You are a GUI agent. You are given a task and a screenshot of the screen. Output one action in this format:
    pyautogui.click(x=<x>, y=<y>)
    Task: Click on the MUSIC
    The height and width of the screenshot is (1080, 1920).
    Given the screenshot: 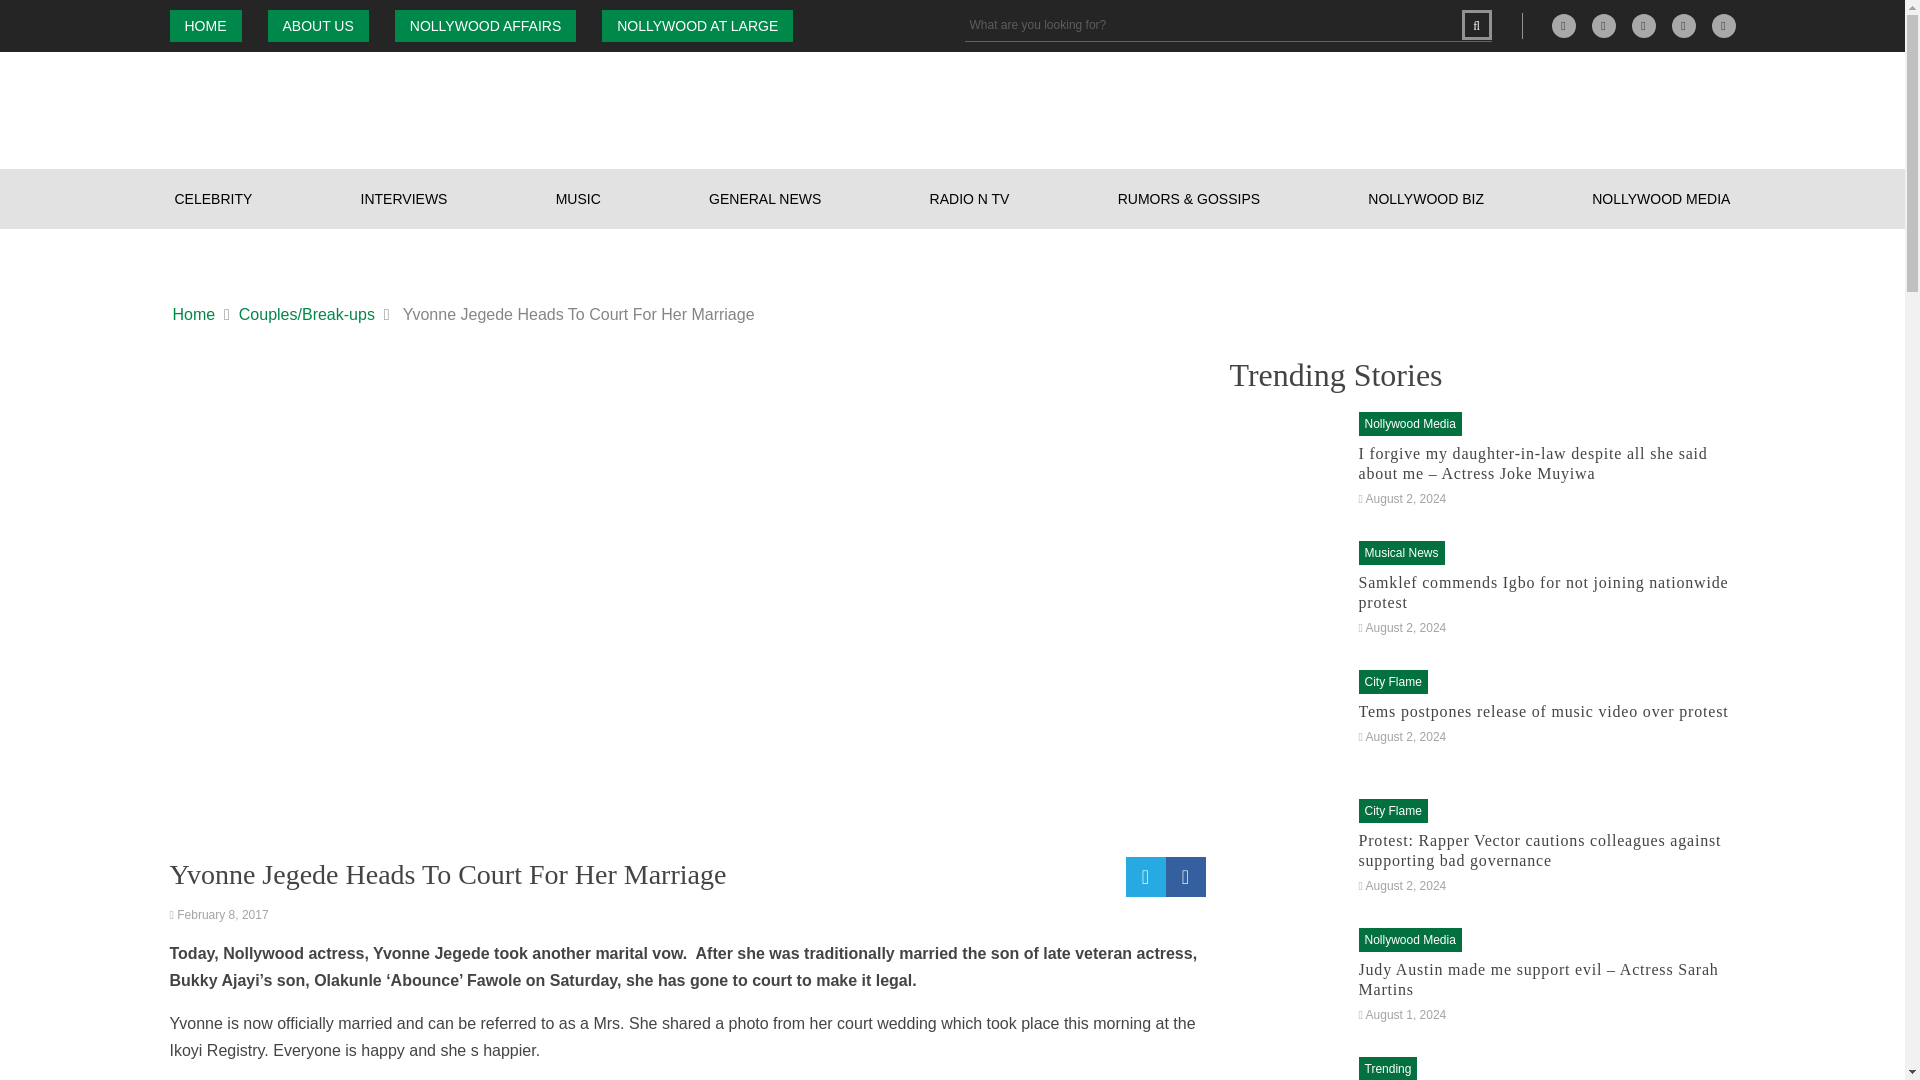 What is the action you would take?
    pyautogui.click(x=578, y=198)
    